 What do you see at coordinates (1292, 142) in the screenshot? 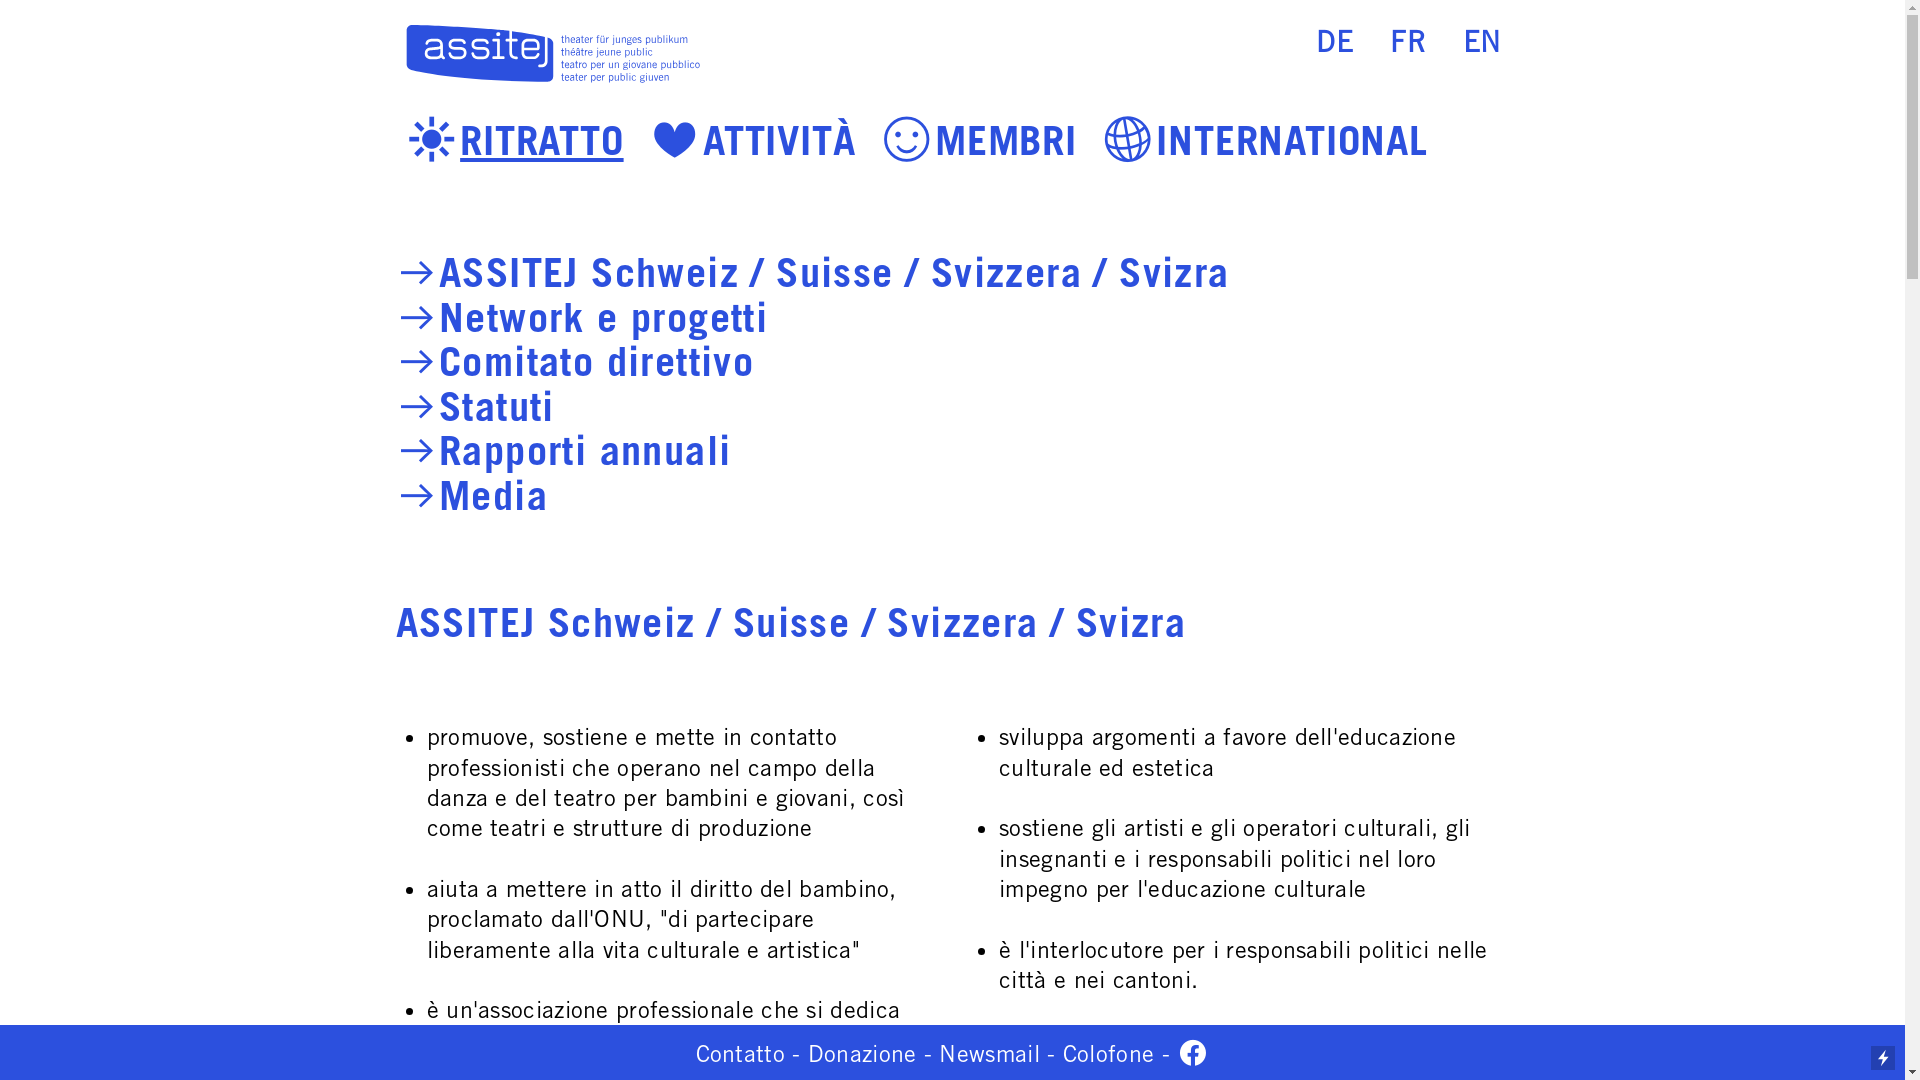
I see `INTERNATIONAL` at bounding box center [1292, 142].